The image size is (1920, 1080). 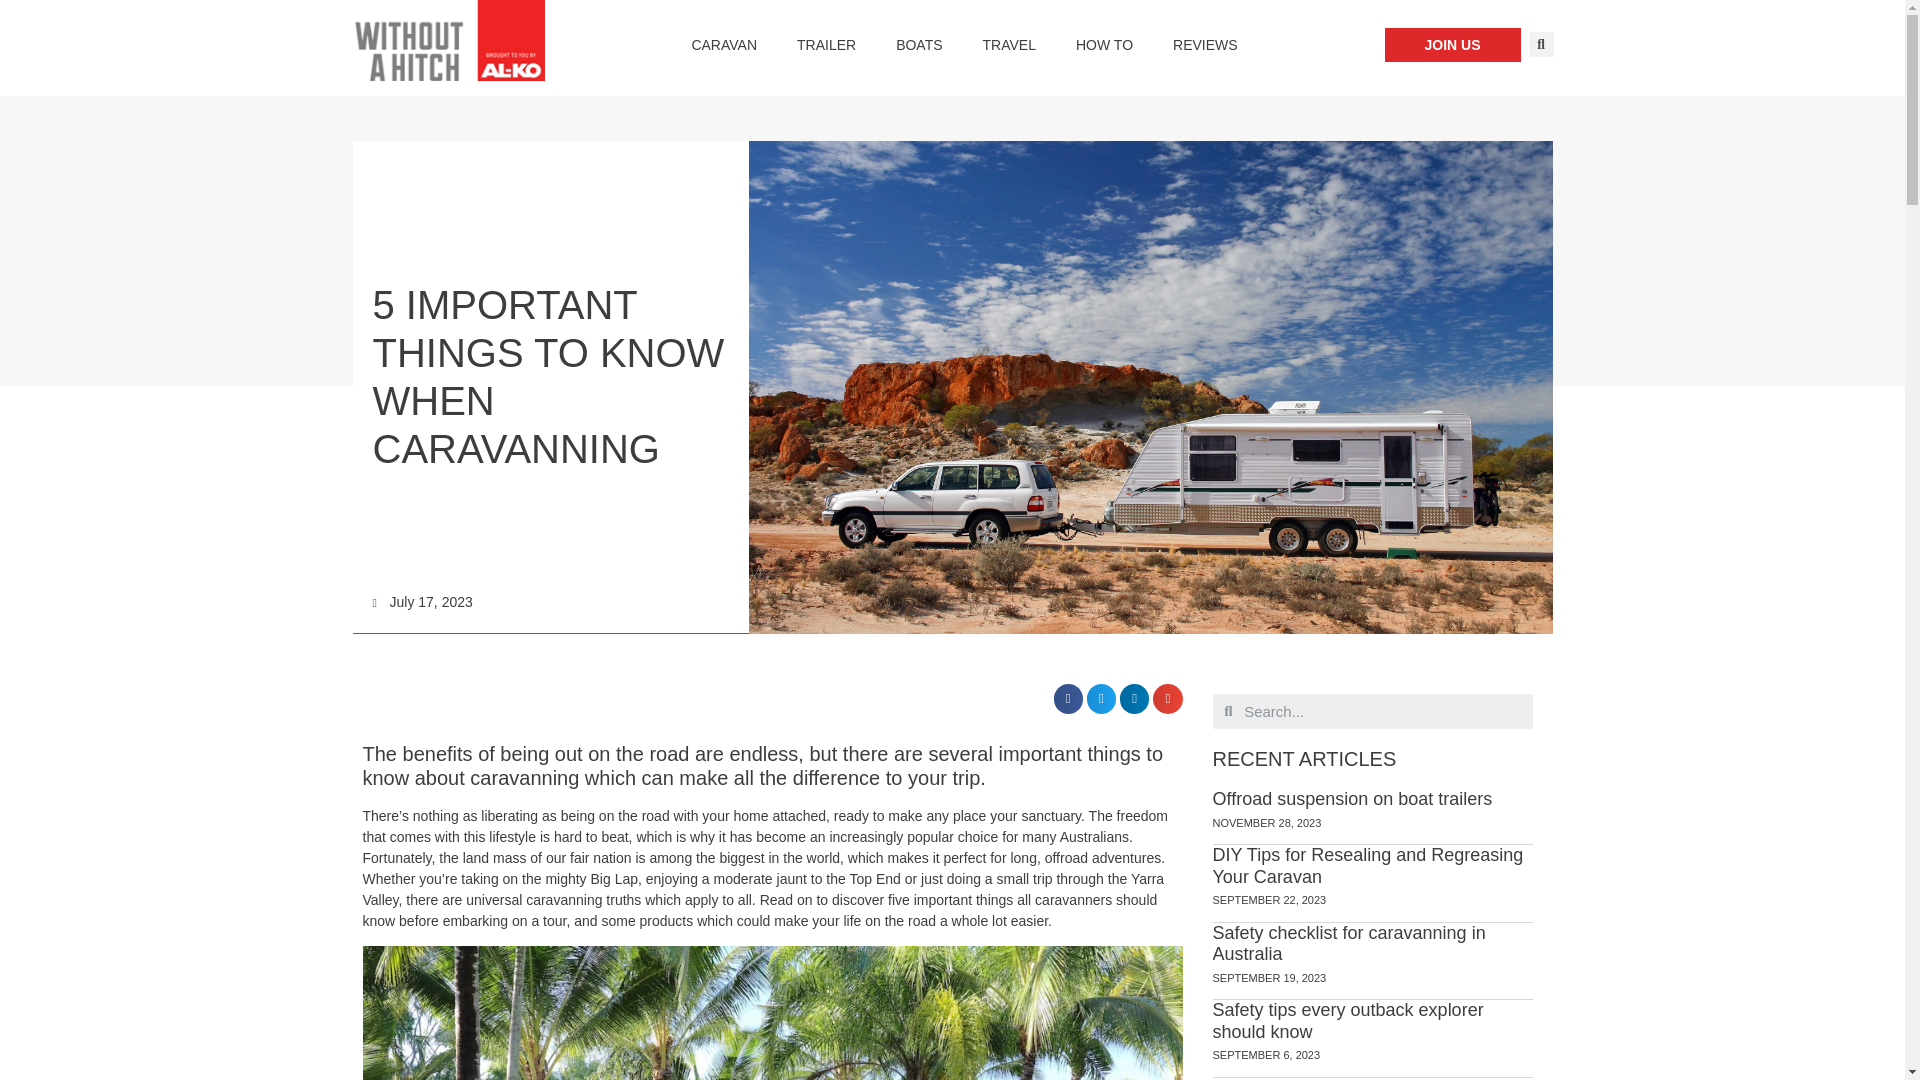 What do you see at coordinates (1346, 1021) in the screenshot?
I see `Safety tips every outback explorer should know` at bounding box center [1346, 1021].